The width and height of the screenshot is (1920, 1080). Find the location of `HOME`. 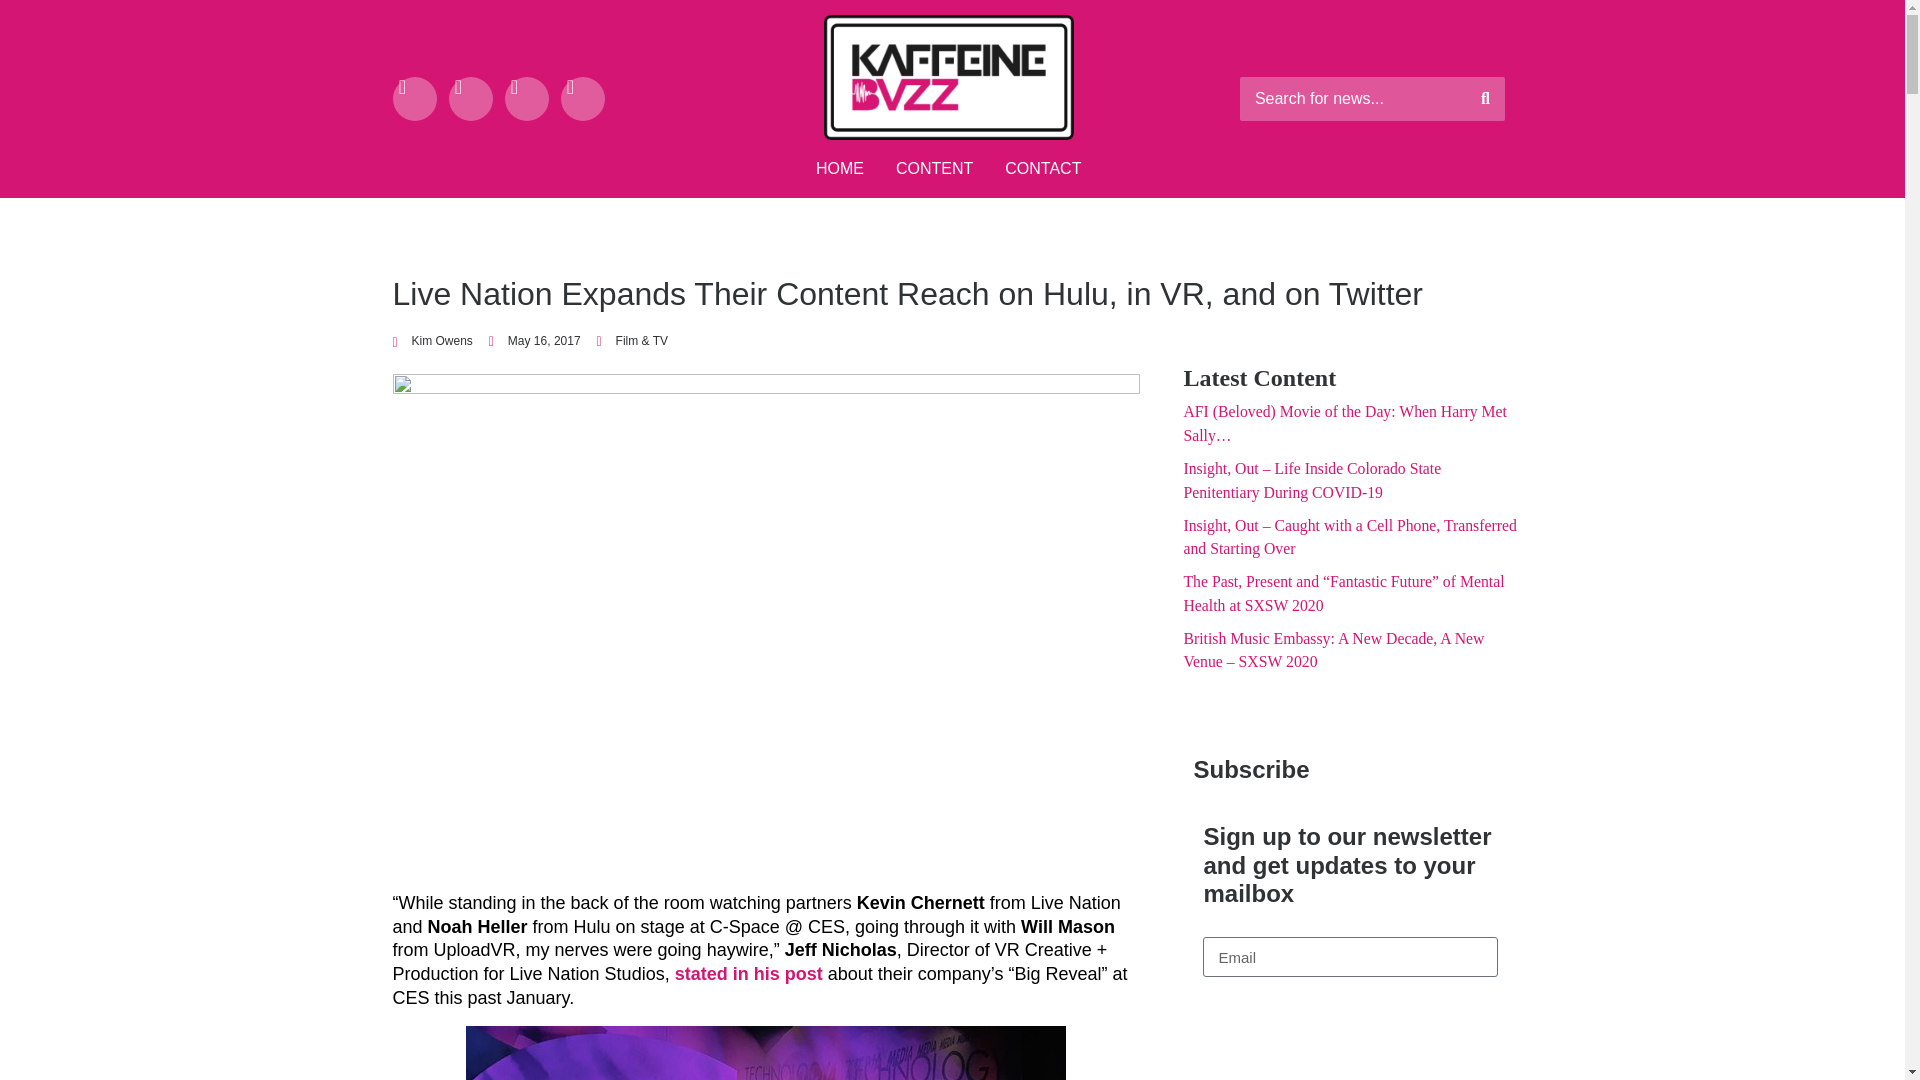

HOME is located at coordinates (840, 170).